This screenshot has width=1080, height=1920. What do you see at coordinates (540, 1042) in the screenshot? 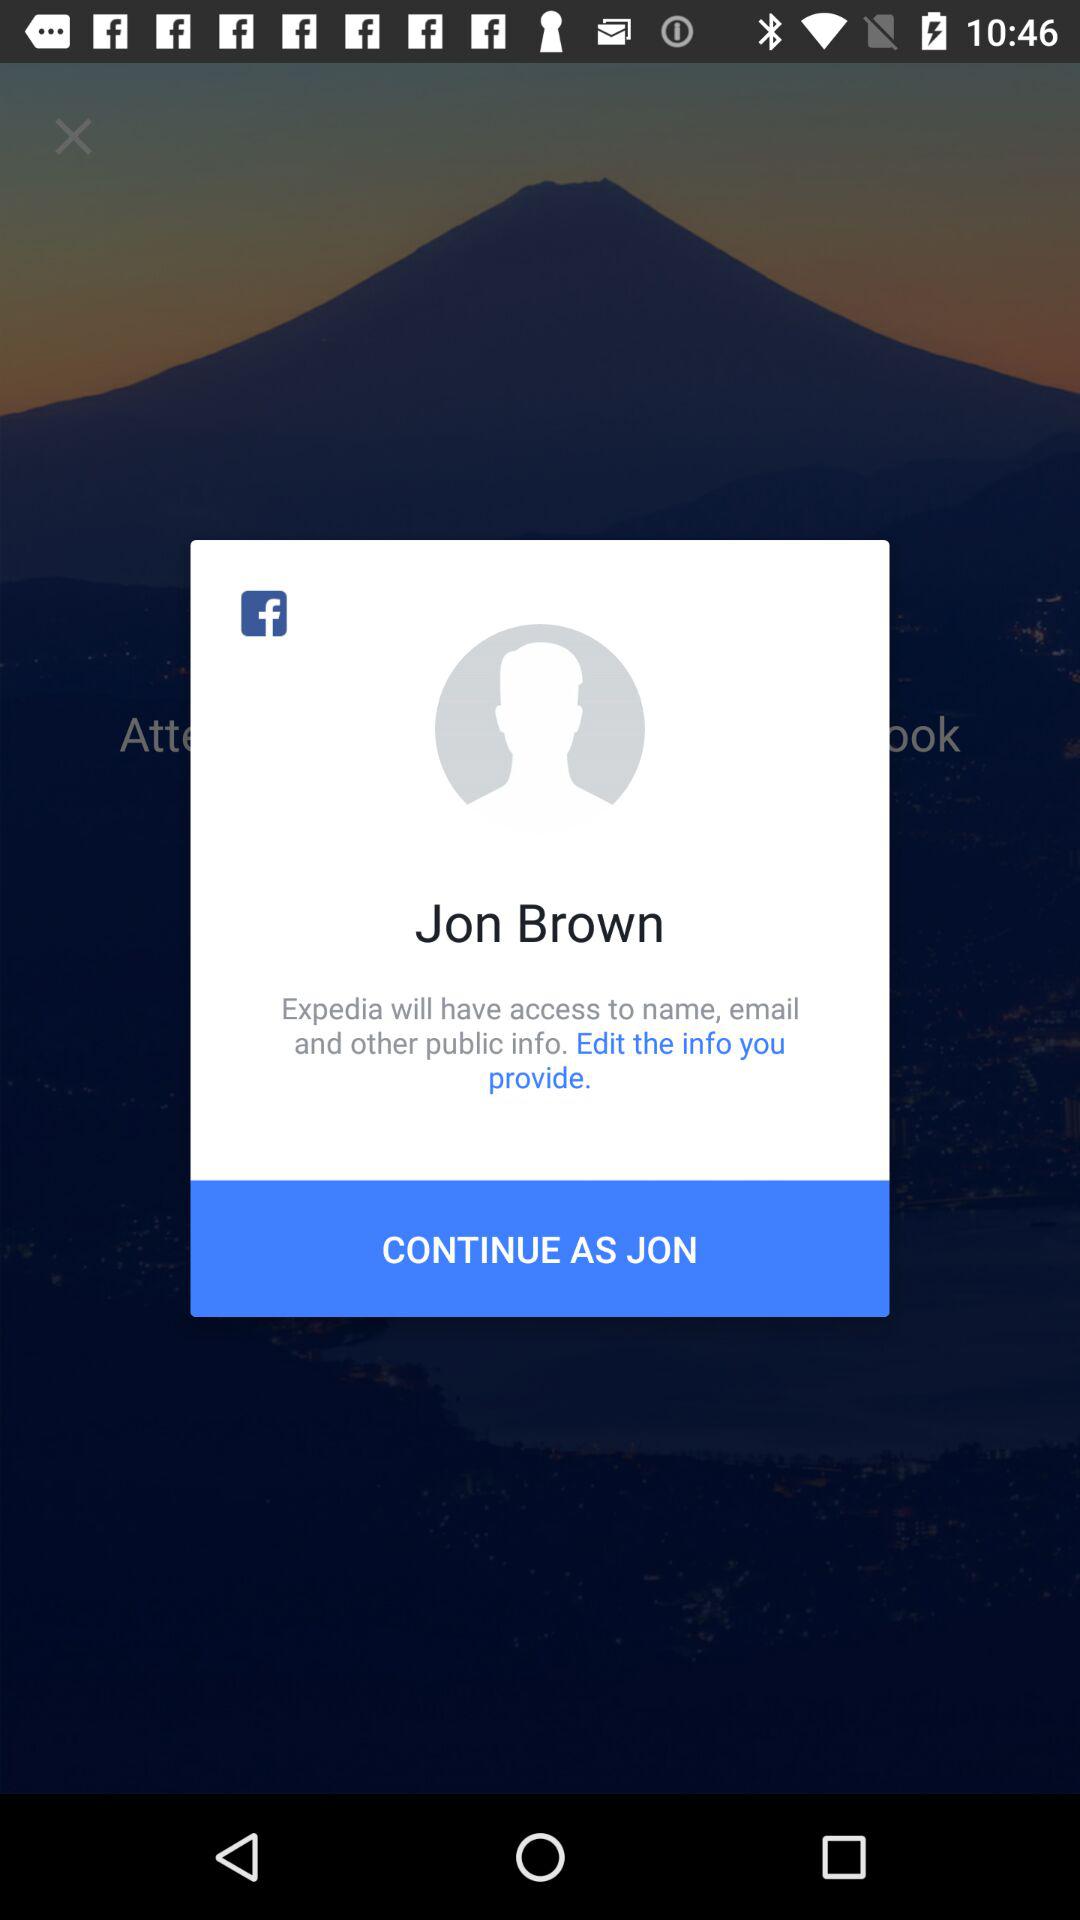
I see `open icon below the jon brown icon` at bounding box center [540, 1042].